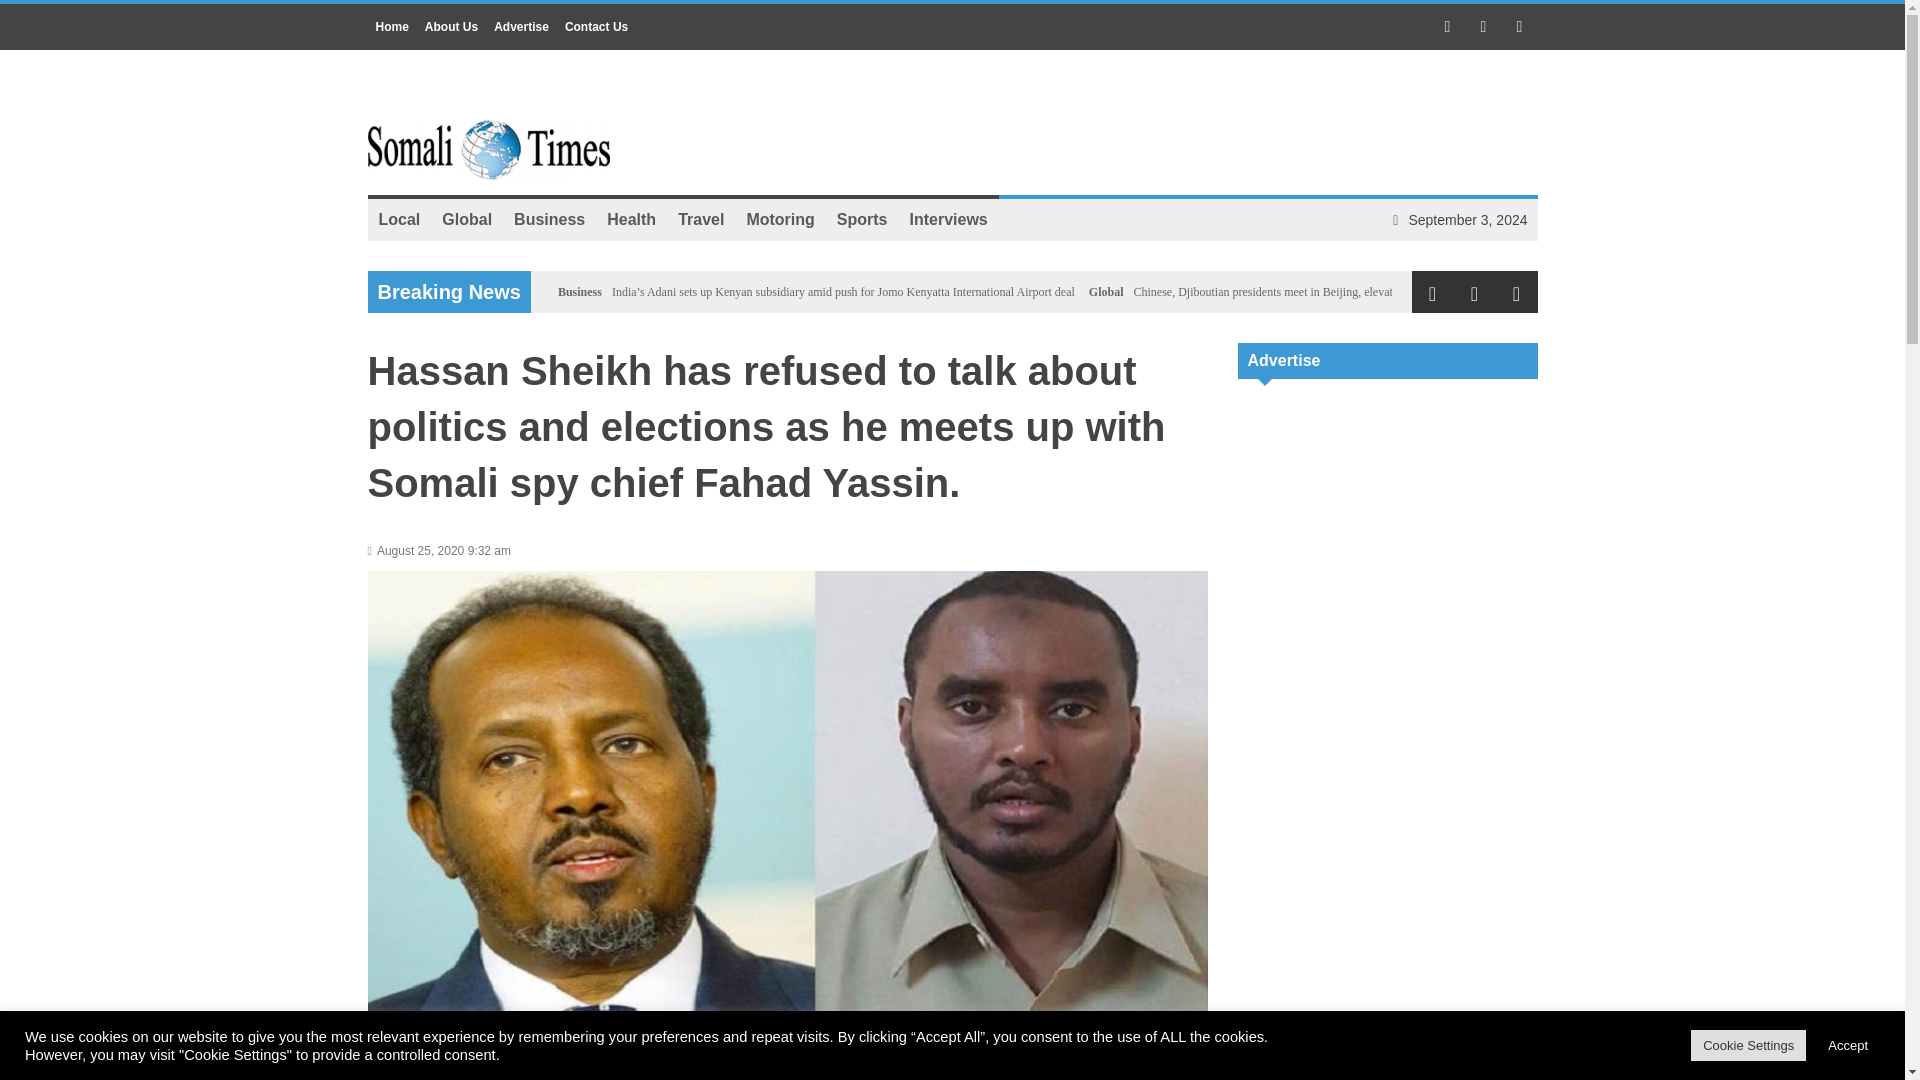 Image resolution: width=1920 pixels, height=1080 pixels. What do you see at coordinates (596, 26) in the screenshot?
I see `Contact Us` at bounding box center [596, 26].